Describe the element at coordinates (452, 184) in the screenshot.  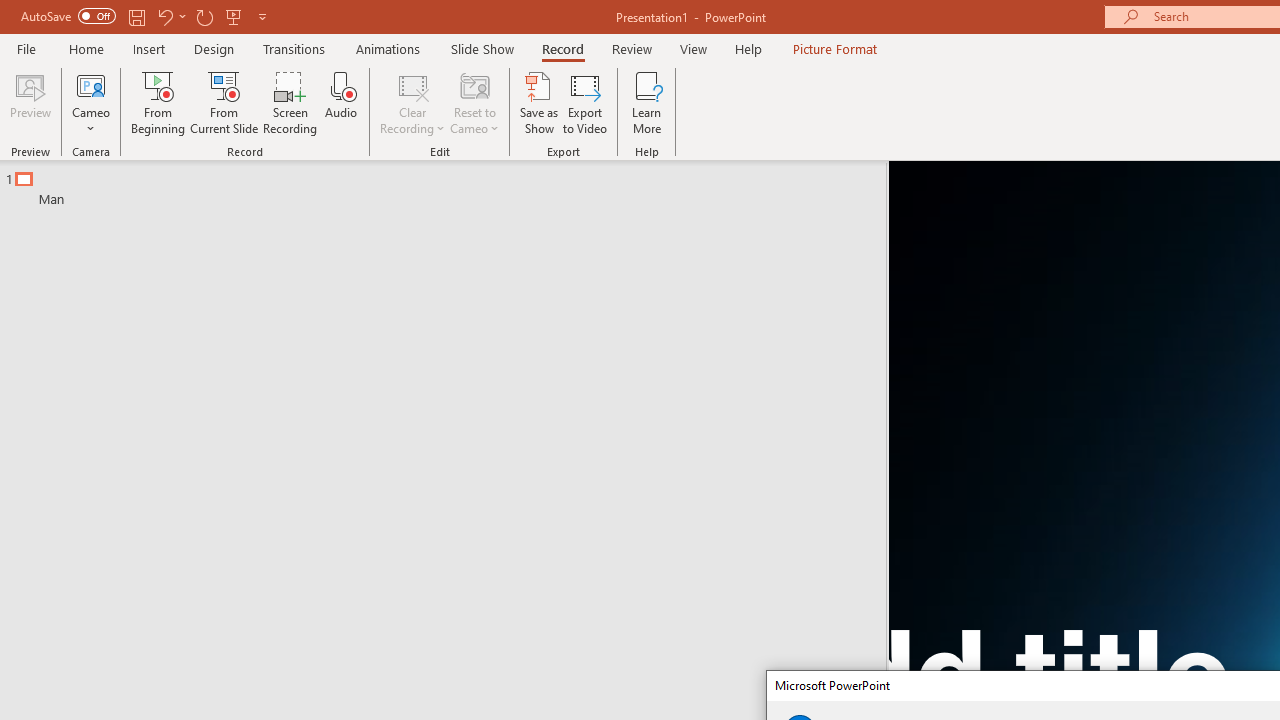
I see `Outline` at that location.